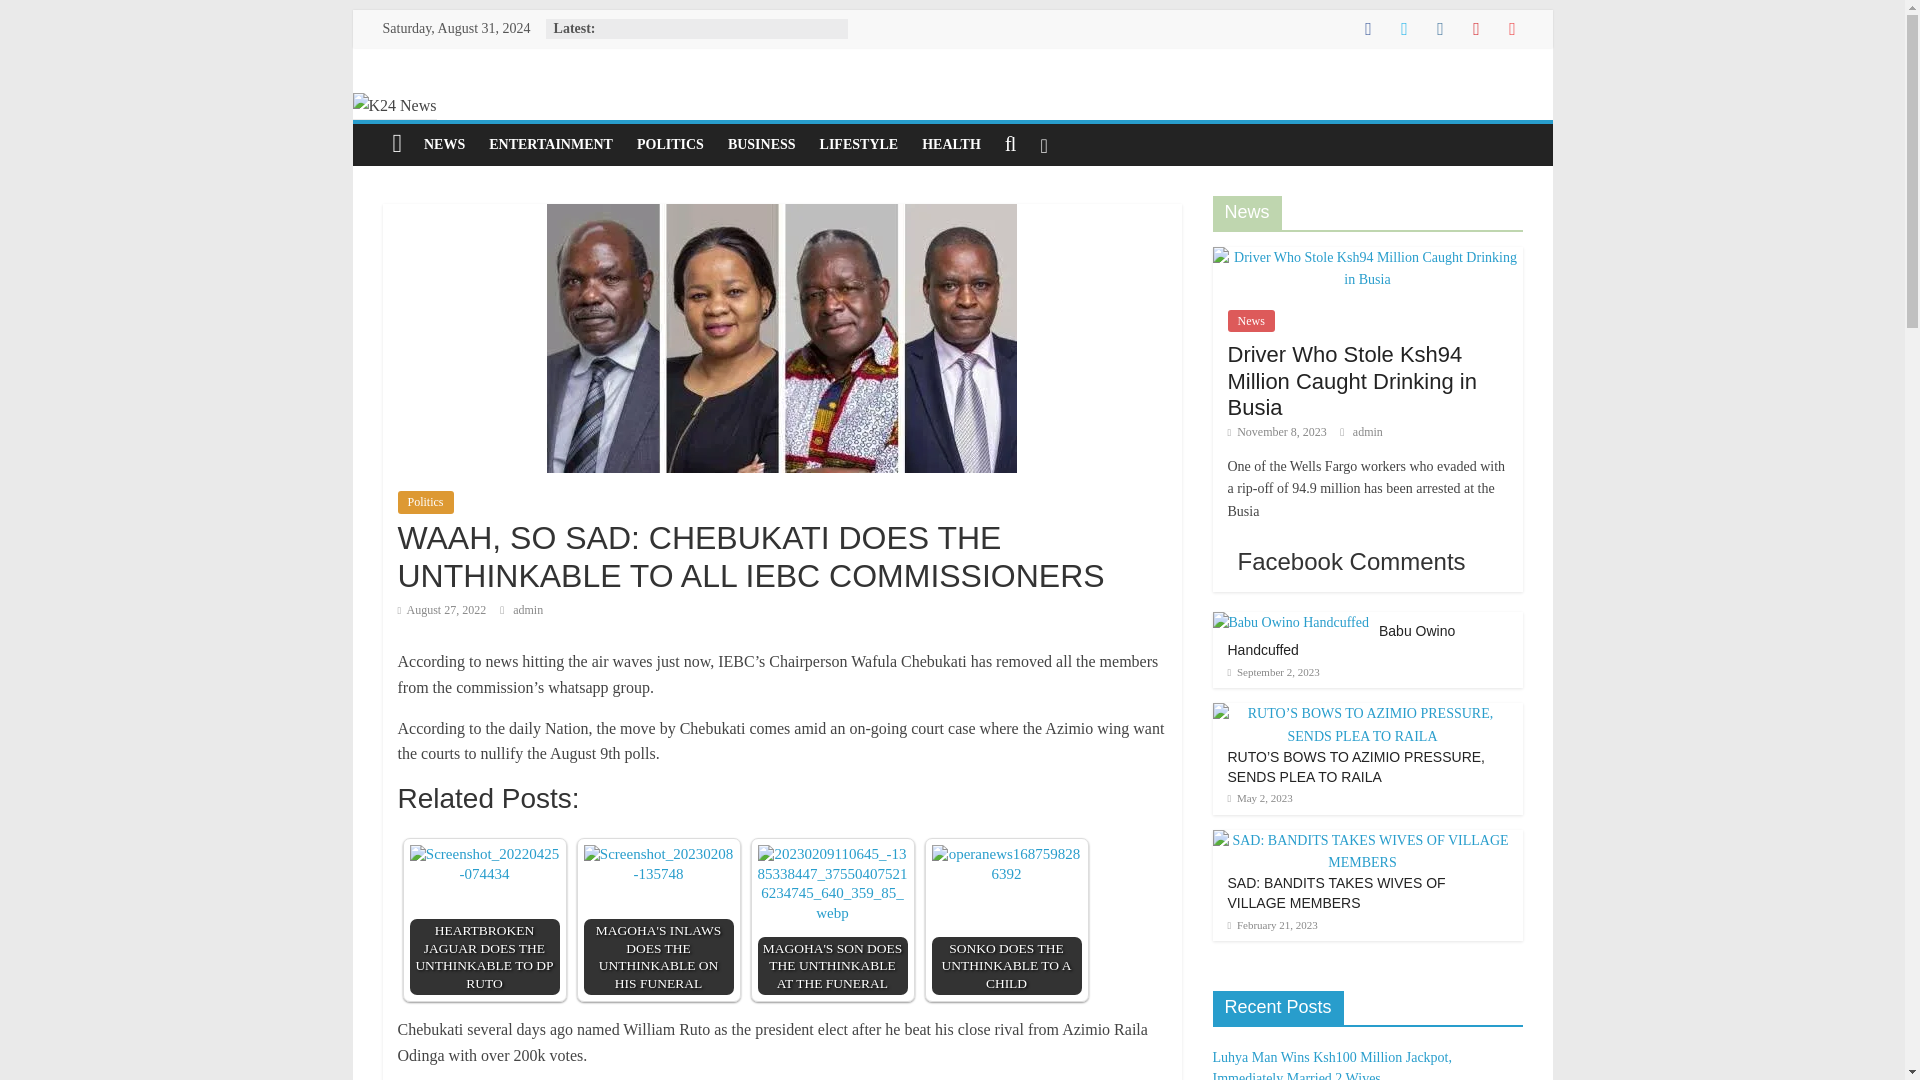  Describe the element at coordinates (1006, 919) in the screenshot. I see `SONKO DOES THE UNTHINKABLE TO A CHILD` at that location.